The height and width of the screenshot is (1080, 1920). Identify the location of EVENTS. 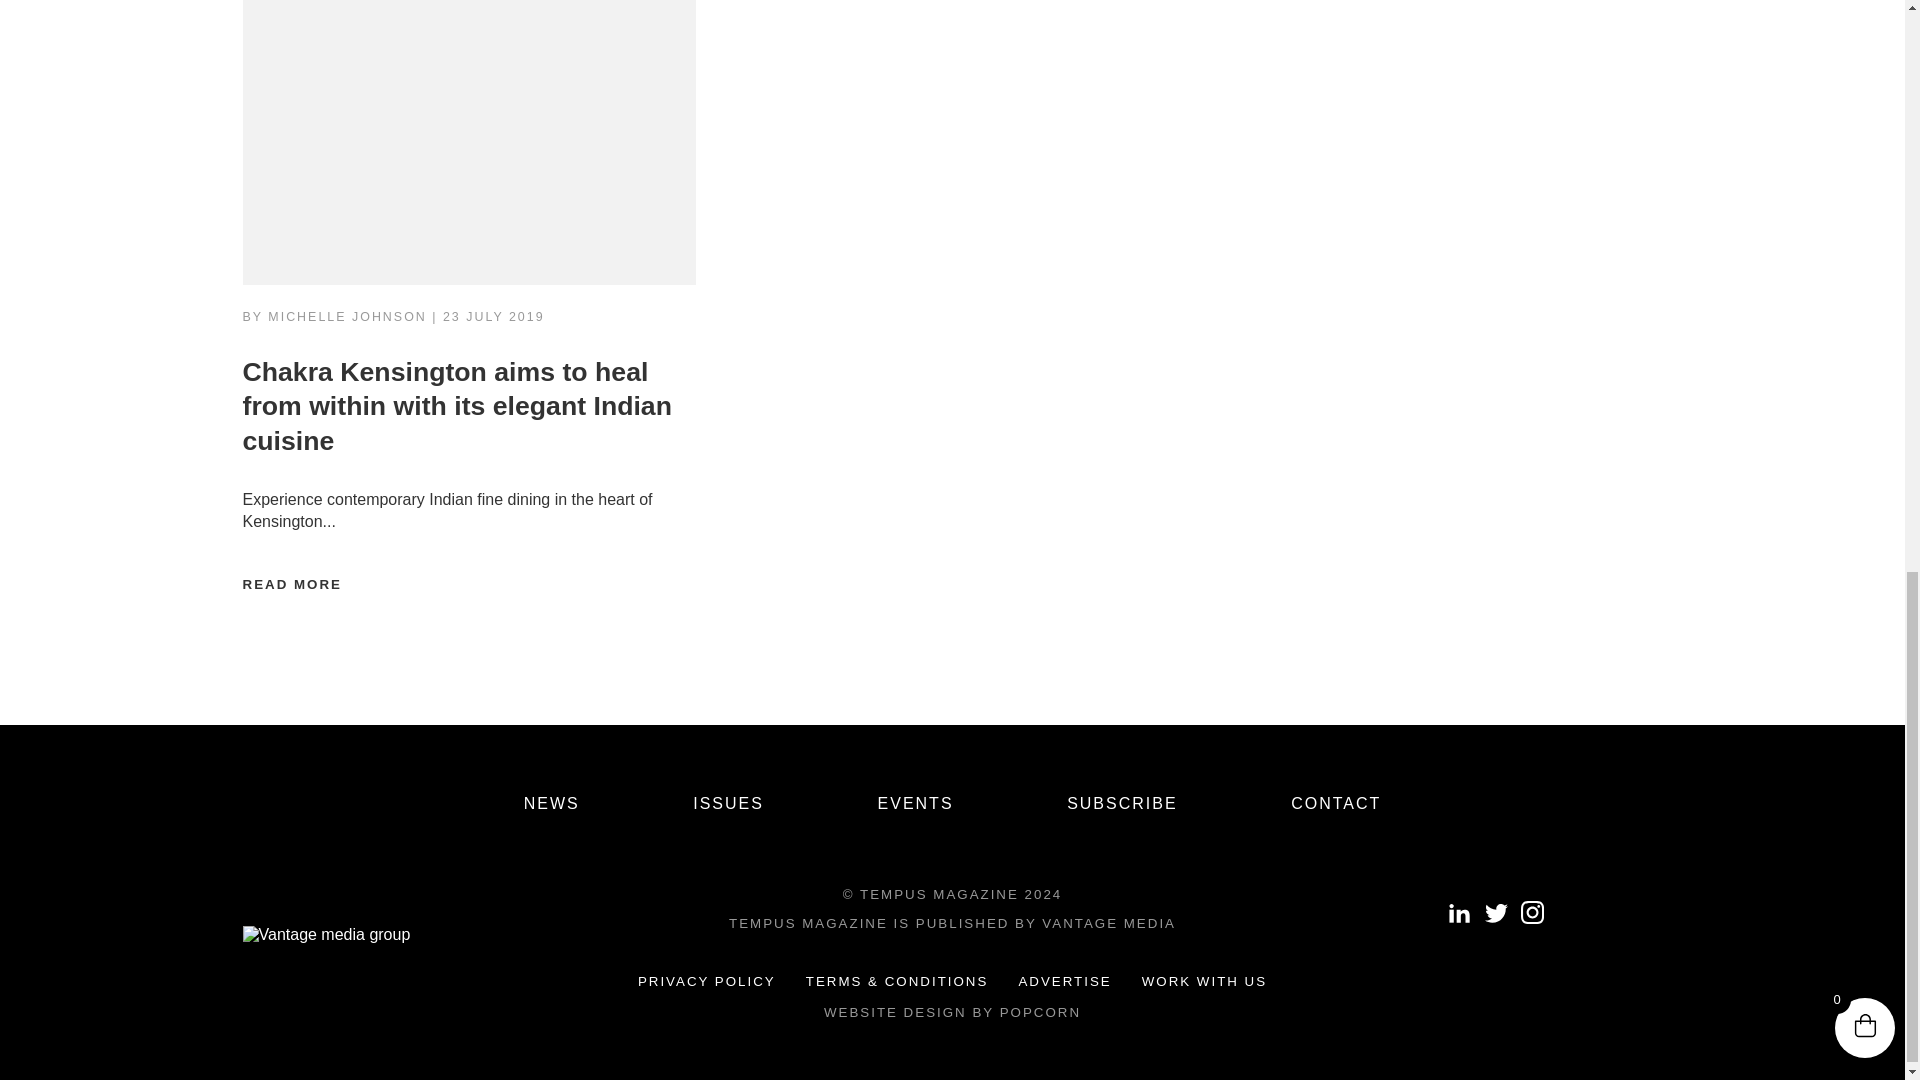
(916, 803).